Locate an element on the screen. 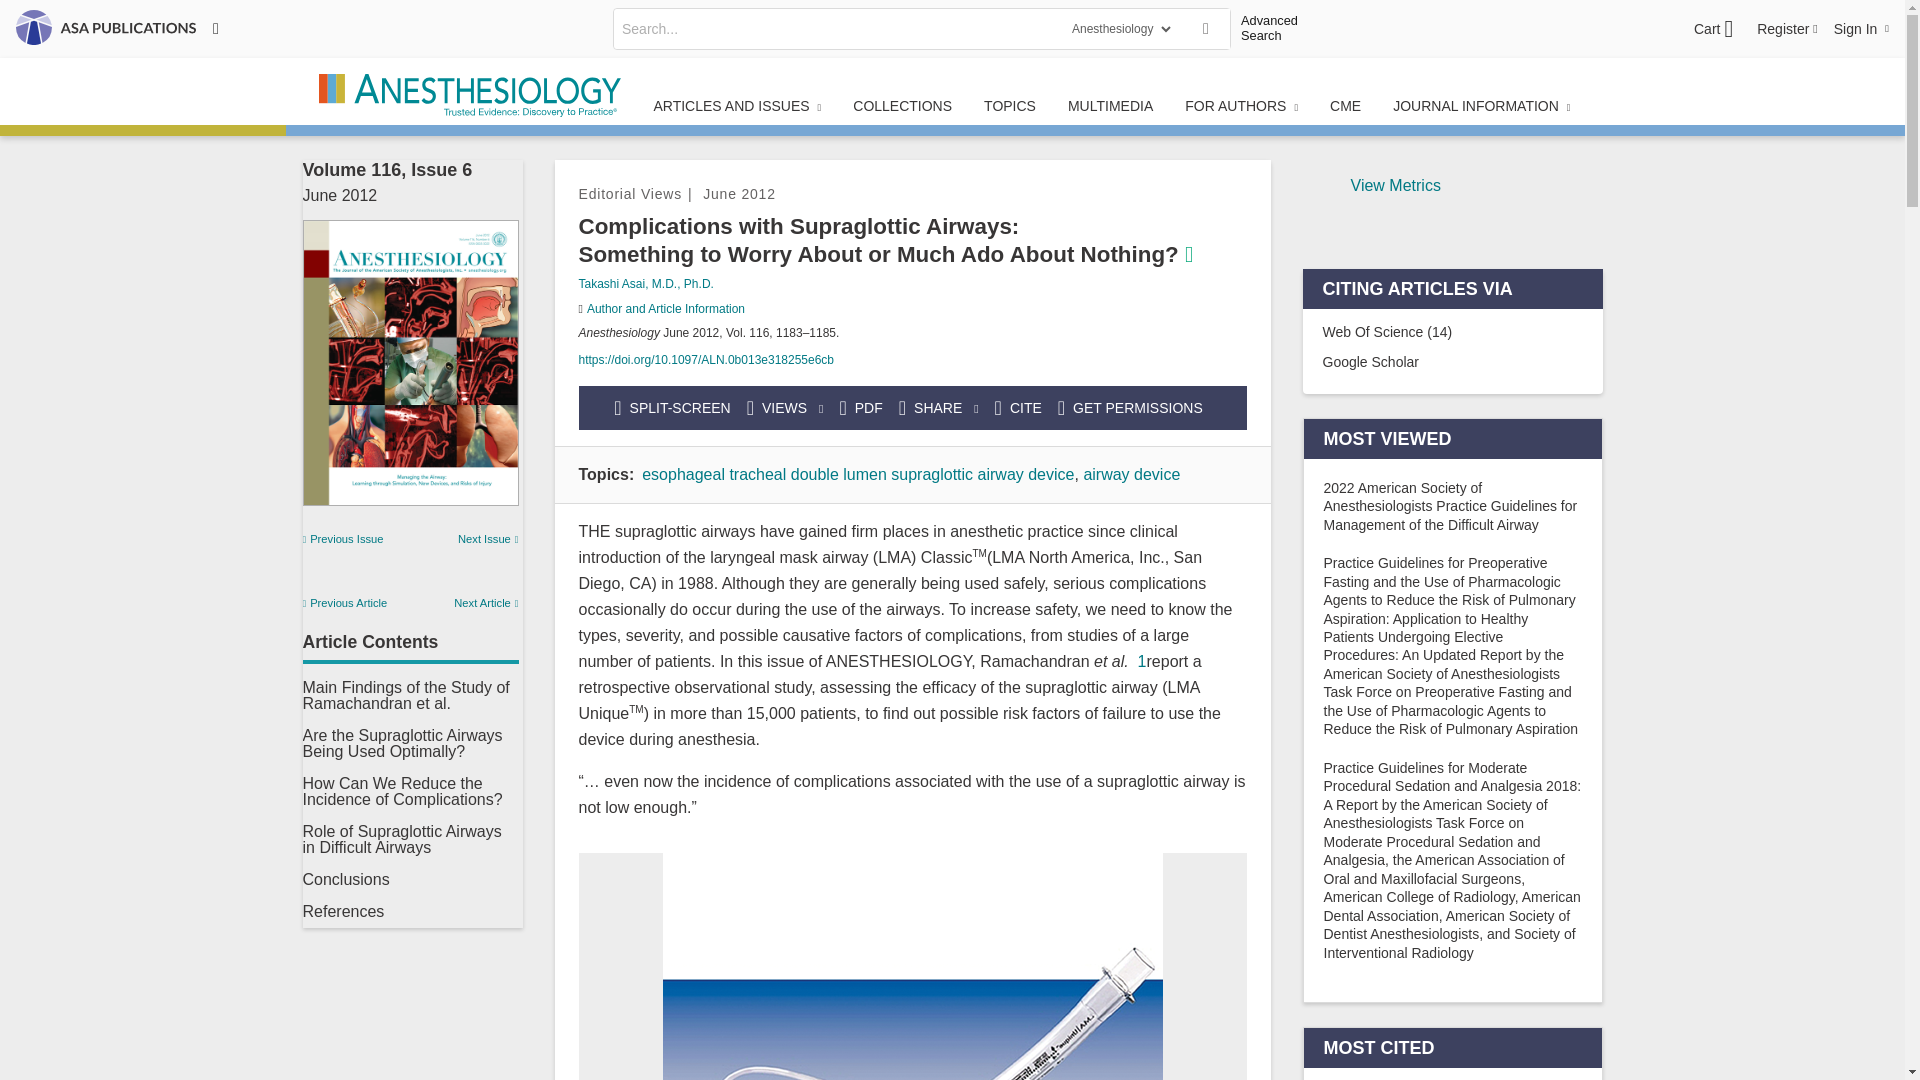 Image resolution: width=1920 pixels, height=1080 pixels. Are the Supraglottic Airways Being Used Optimally? is located at coordinates (401, 743).